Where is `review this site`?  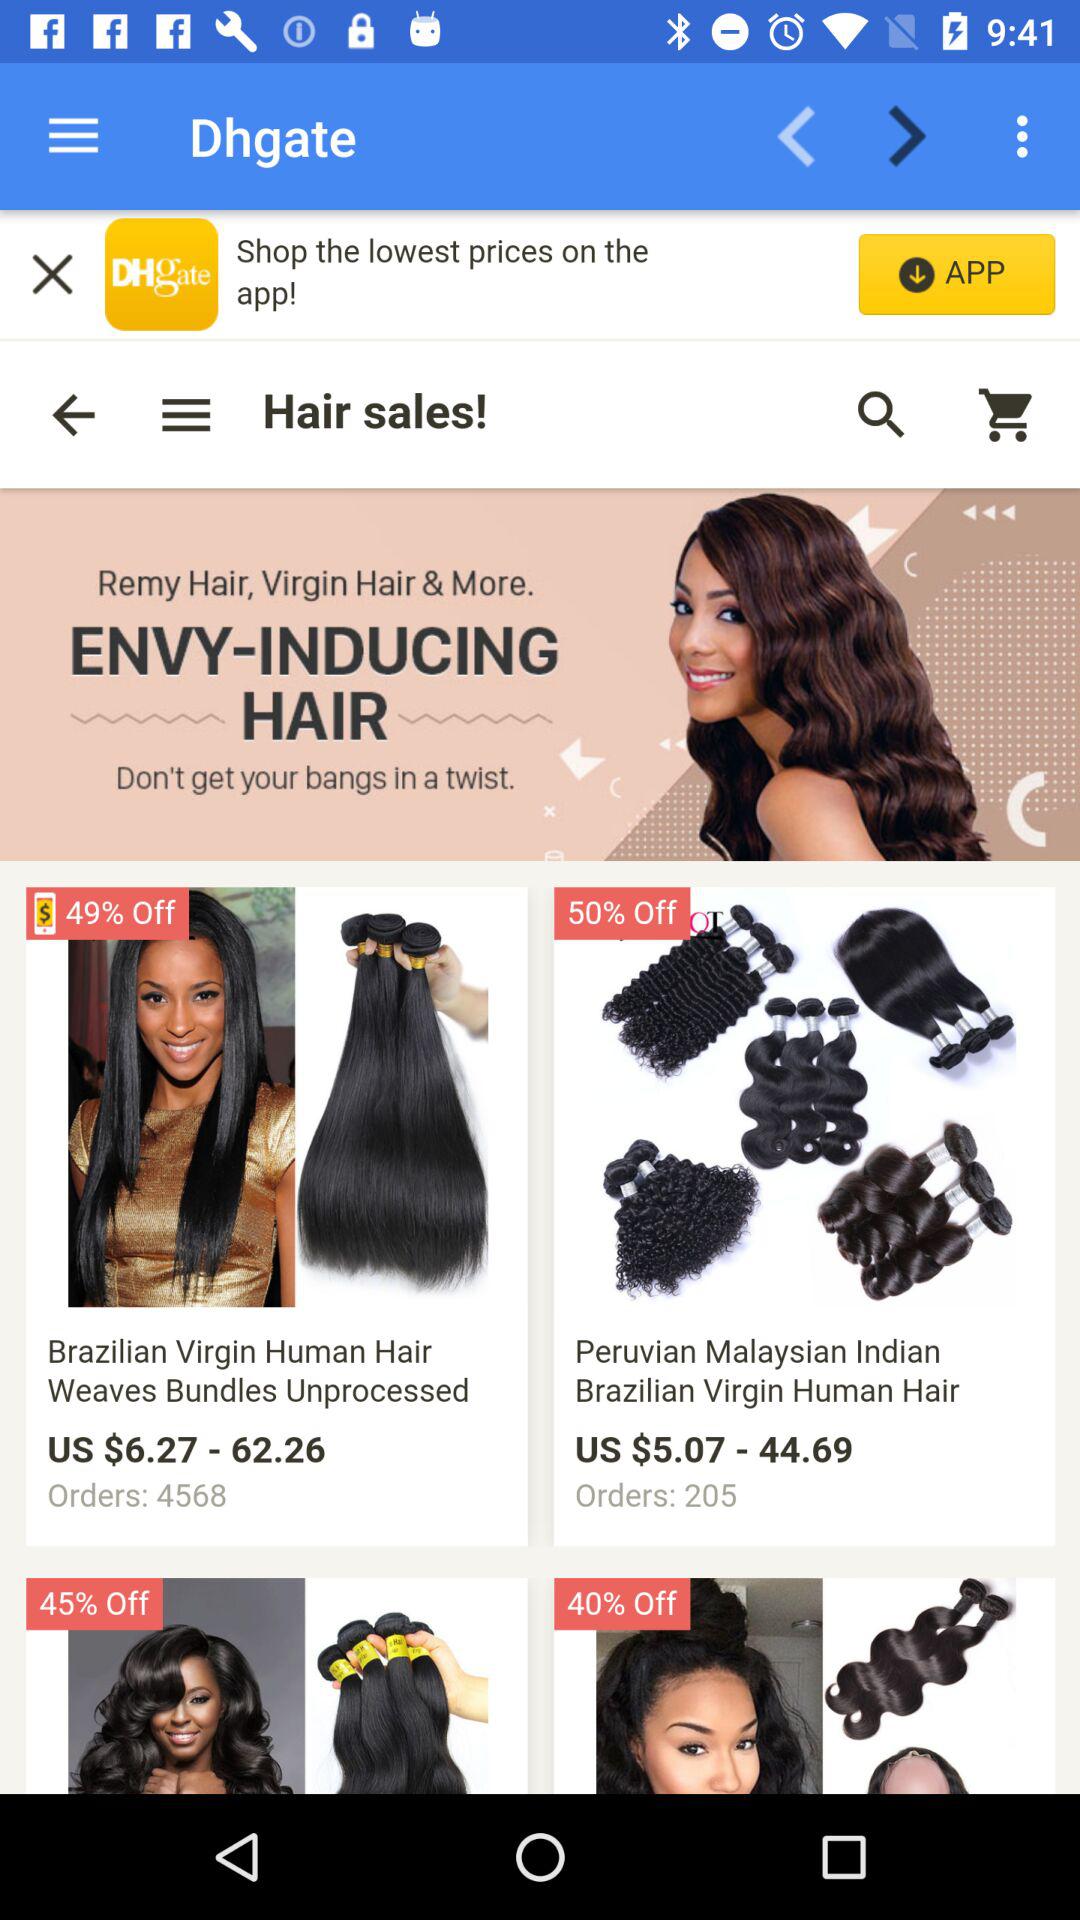 review this site is located at coordinates (540, 1002).